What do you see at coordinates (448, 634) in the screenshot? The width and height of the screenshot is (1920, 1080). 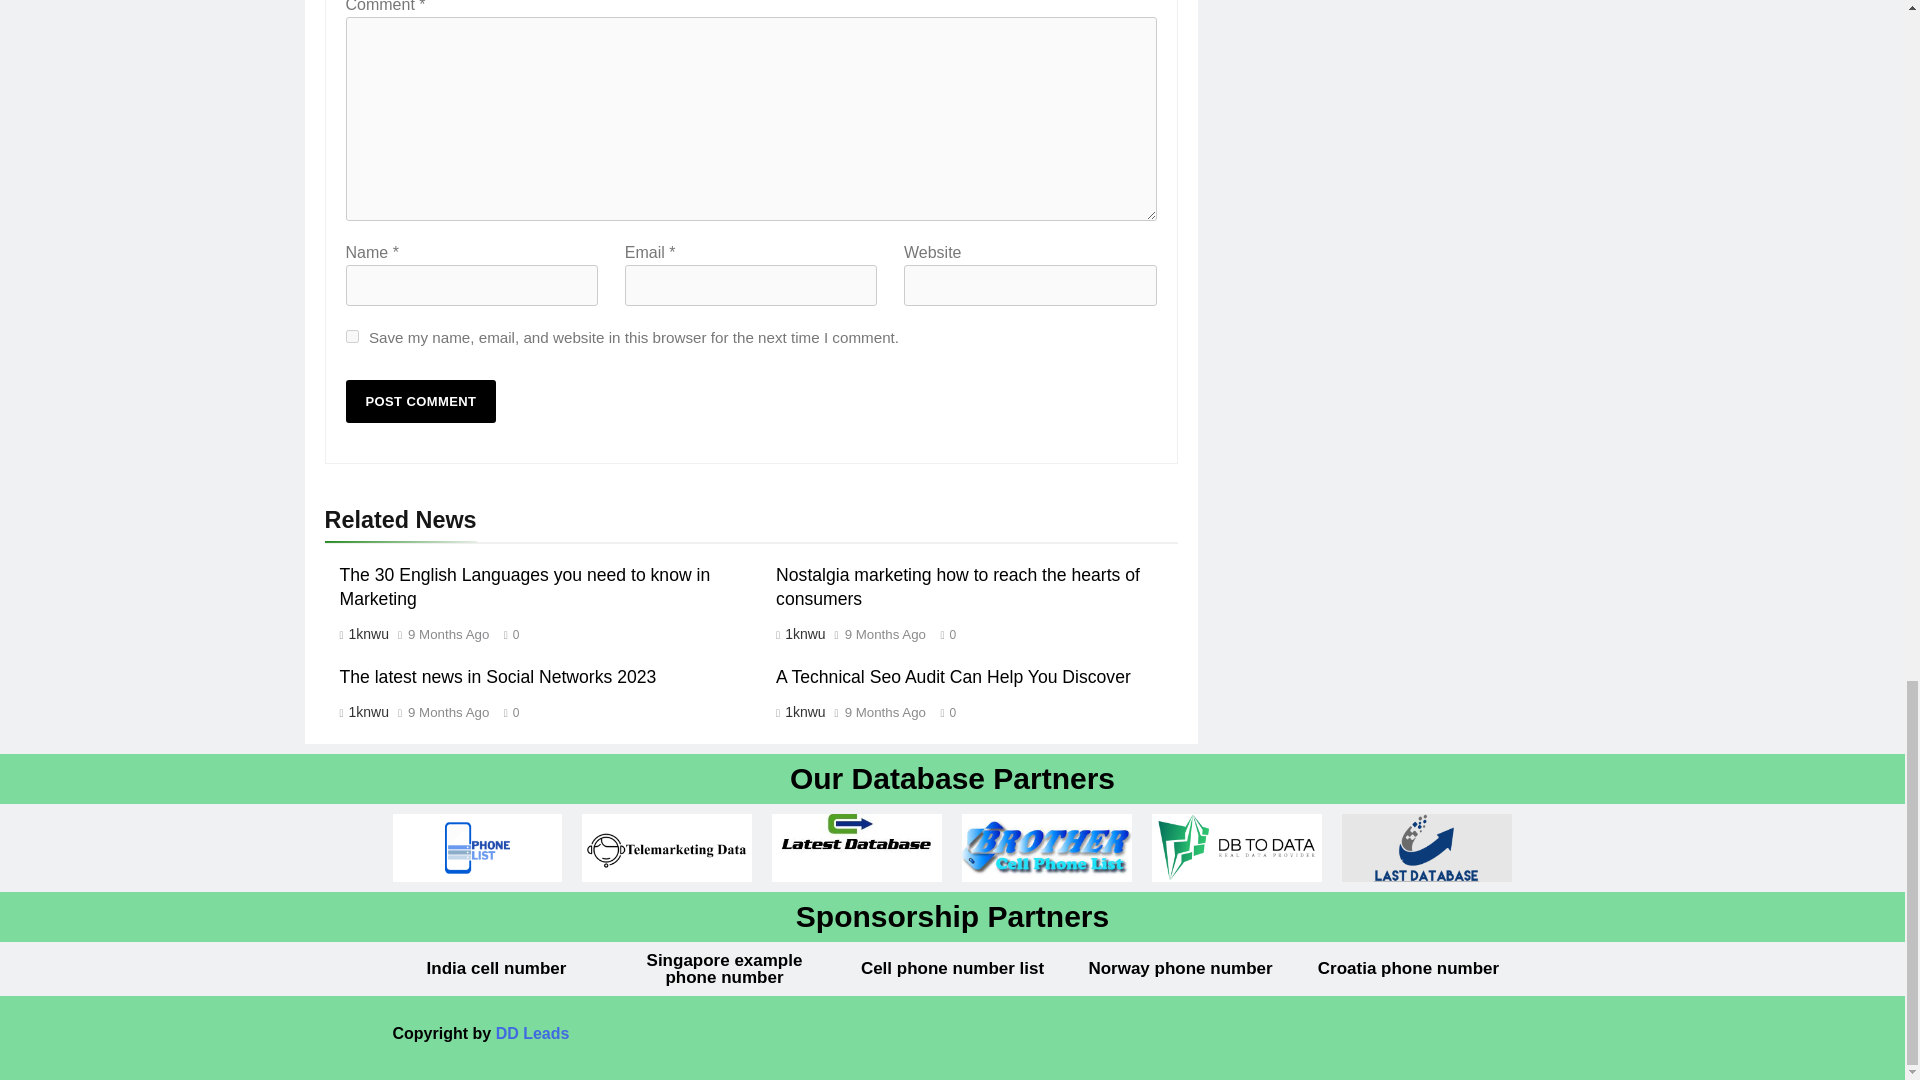 I see `9 Months Ago` at bounding box center [448, 634].